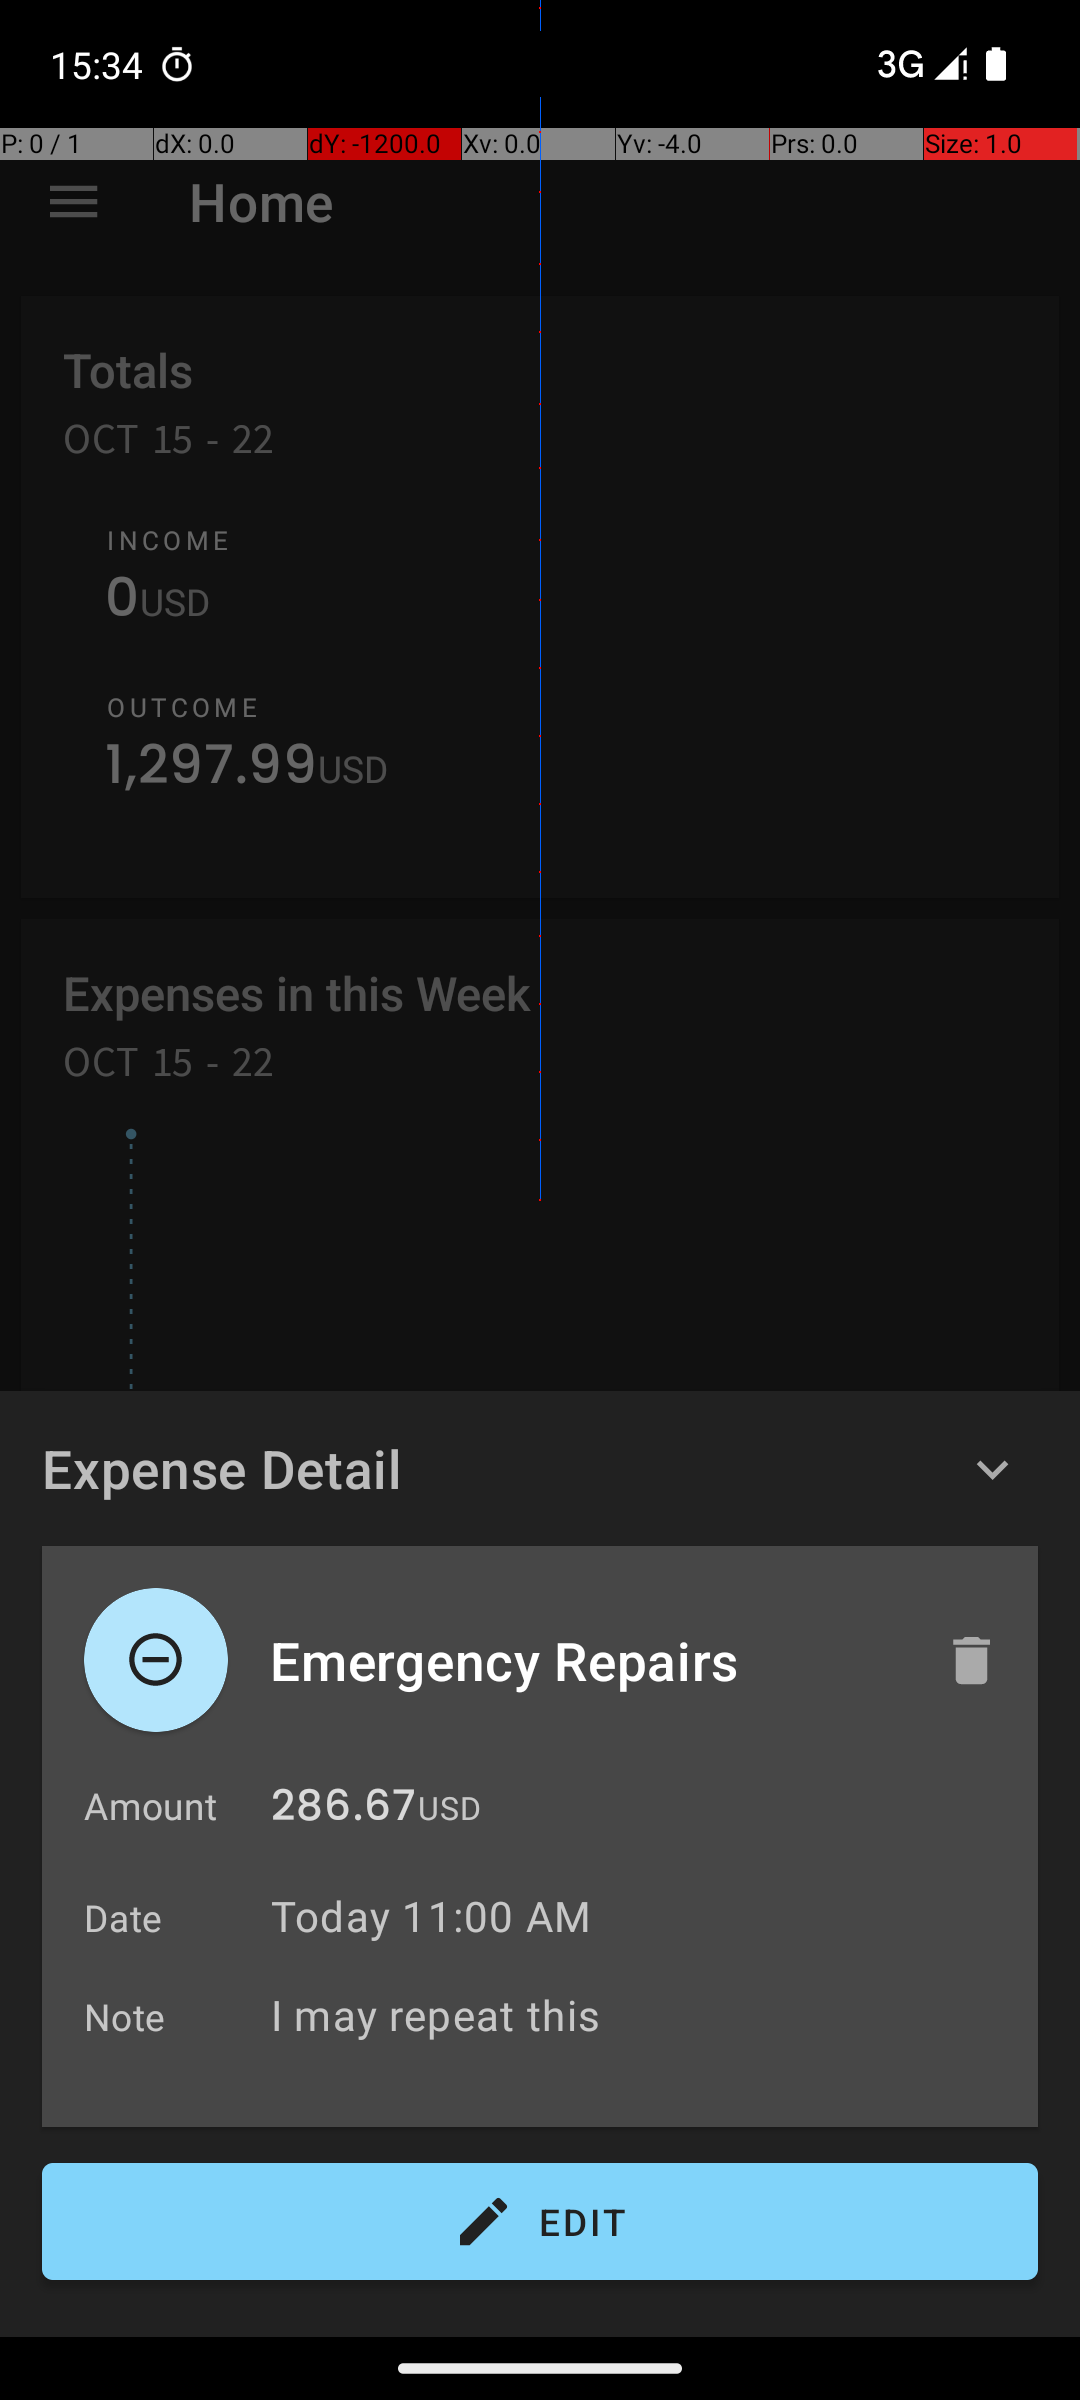 The width and height of the screenshot is (1080, 2400). I want to click on 286.67, so click(344, 1810).